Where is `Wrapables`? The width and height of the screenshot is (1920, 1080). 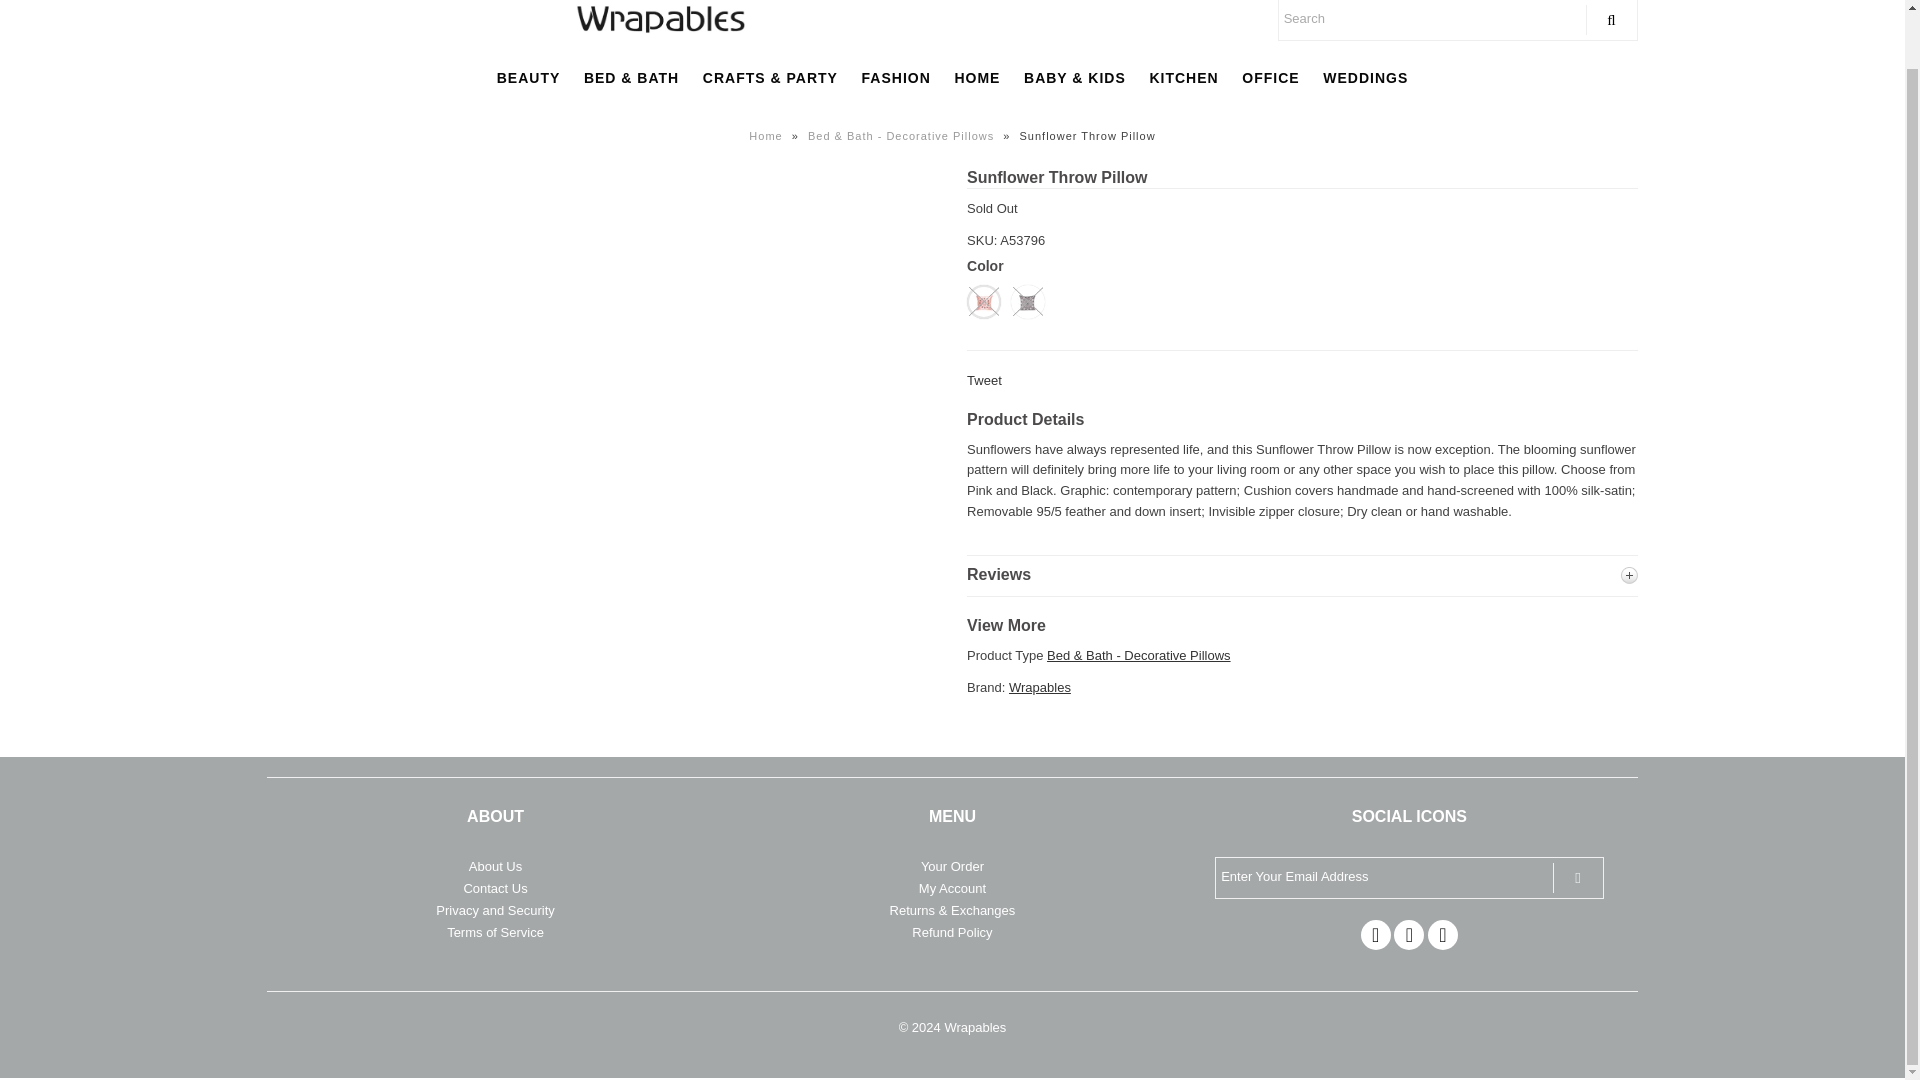 Wrapables is located at coordinates (1040, 688).